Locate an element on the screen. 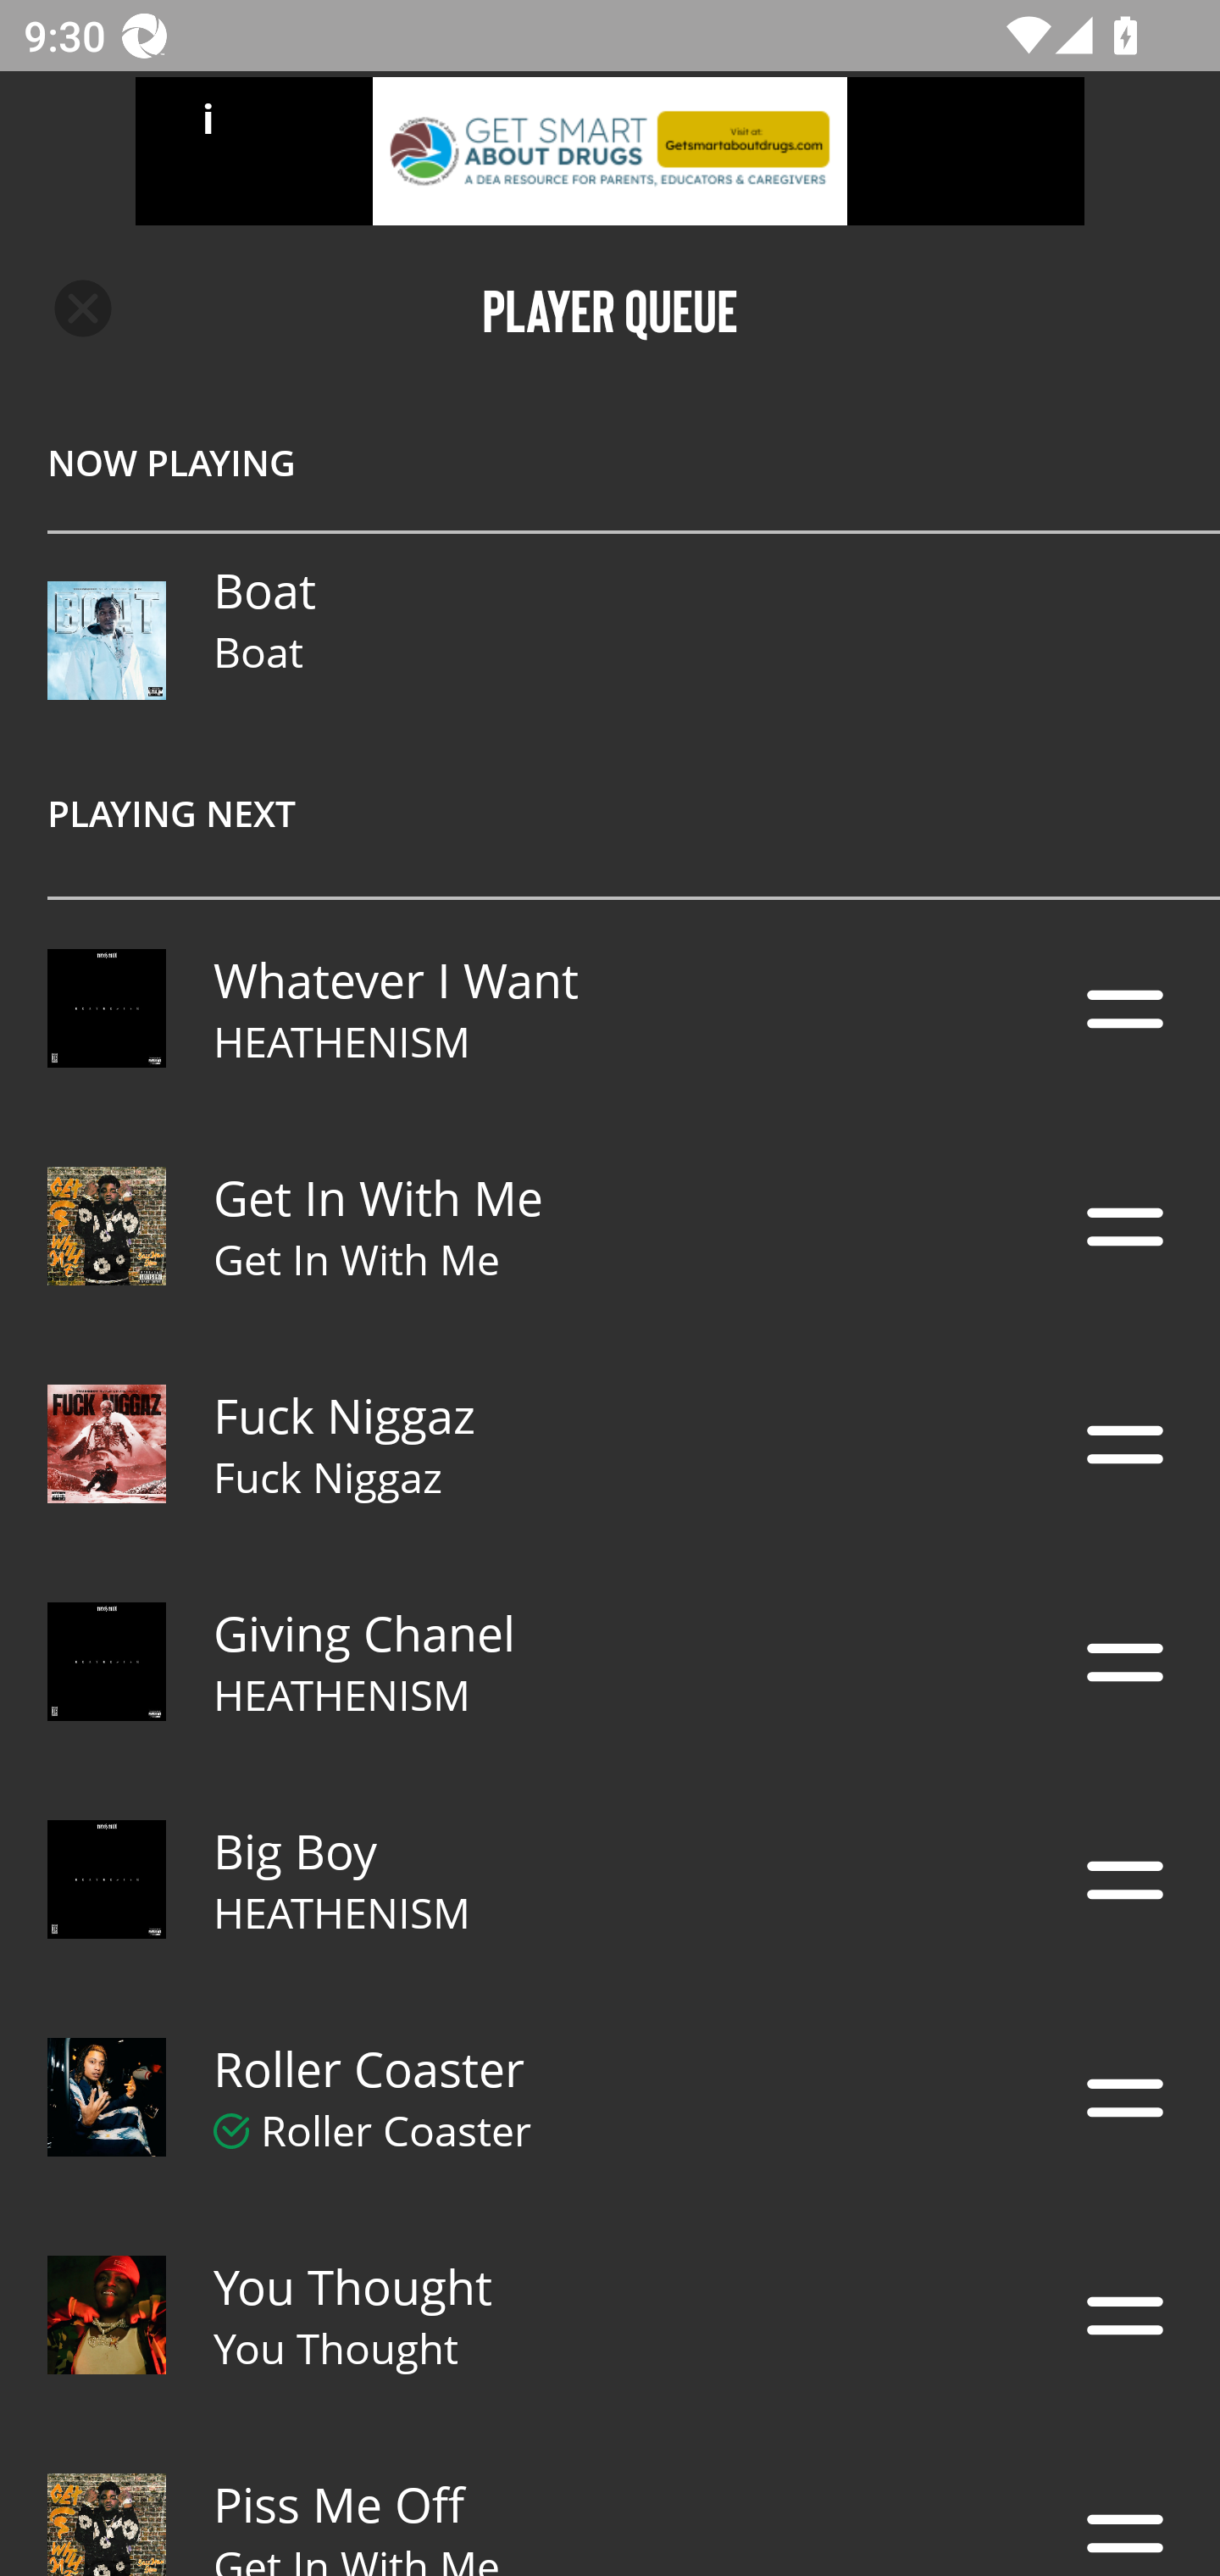  NOW PLAYING Description Boat Boat PLAYING NEXT is located at coordinates (610, 645).